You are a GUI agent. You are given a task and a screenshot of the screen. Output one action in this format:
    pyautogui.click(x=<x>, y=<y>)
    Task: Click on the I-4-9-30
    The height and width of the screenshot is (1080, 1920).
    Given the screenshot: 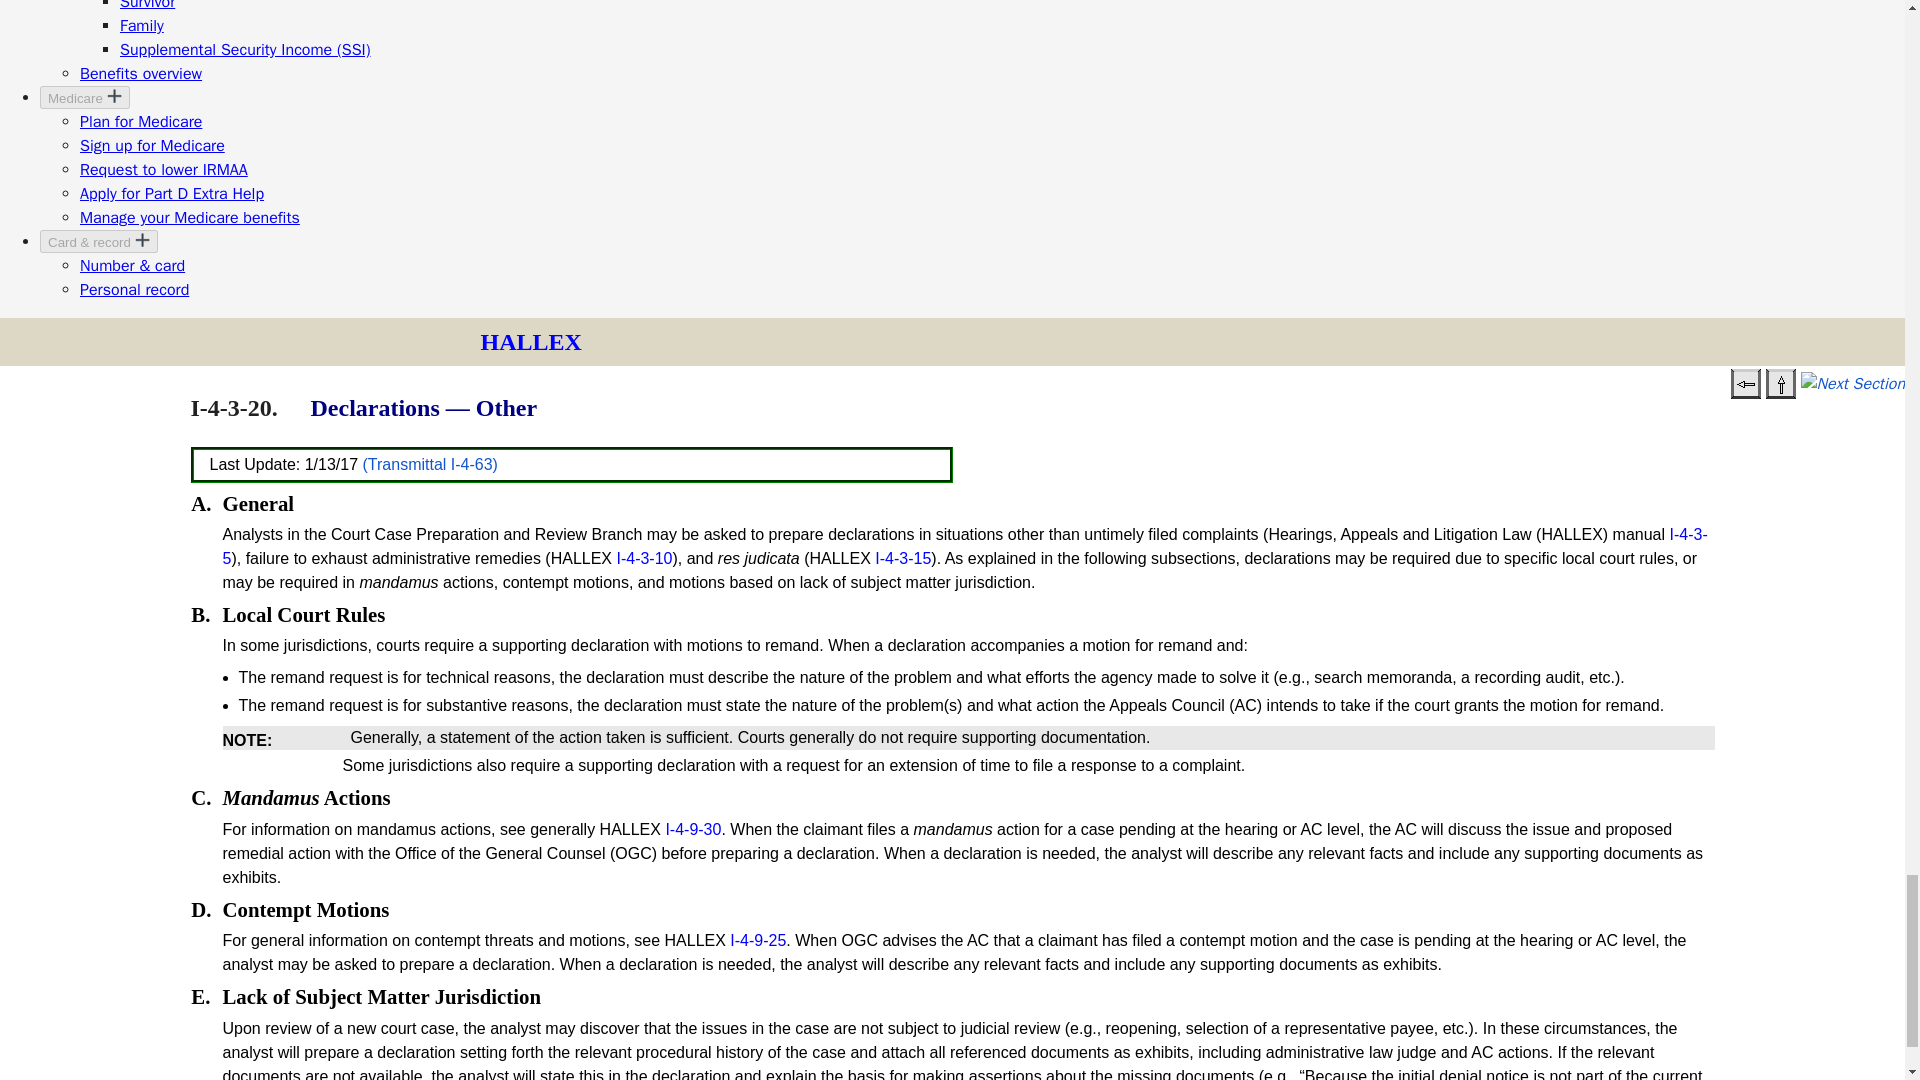 What is the action you would take?
    pyautogui.click(x=692, y=829)
    